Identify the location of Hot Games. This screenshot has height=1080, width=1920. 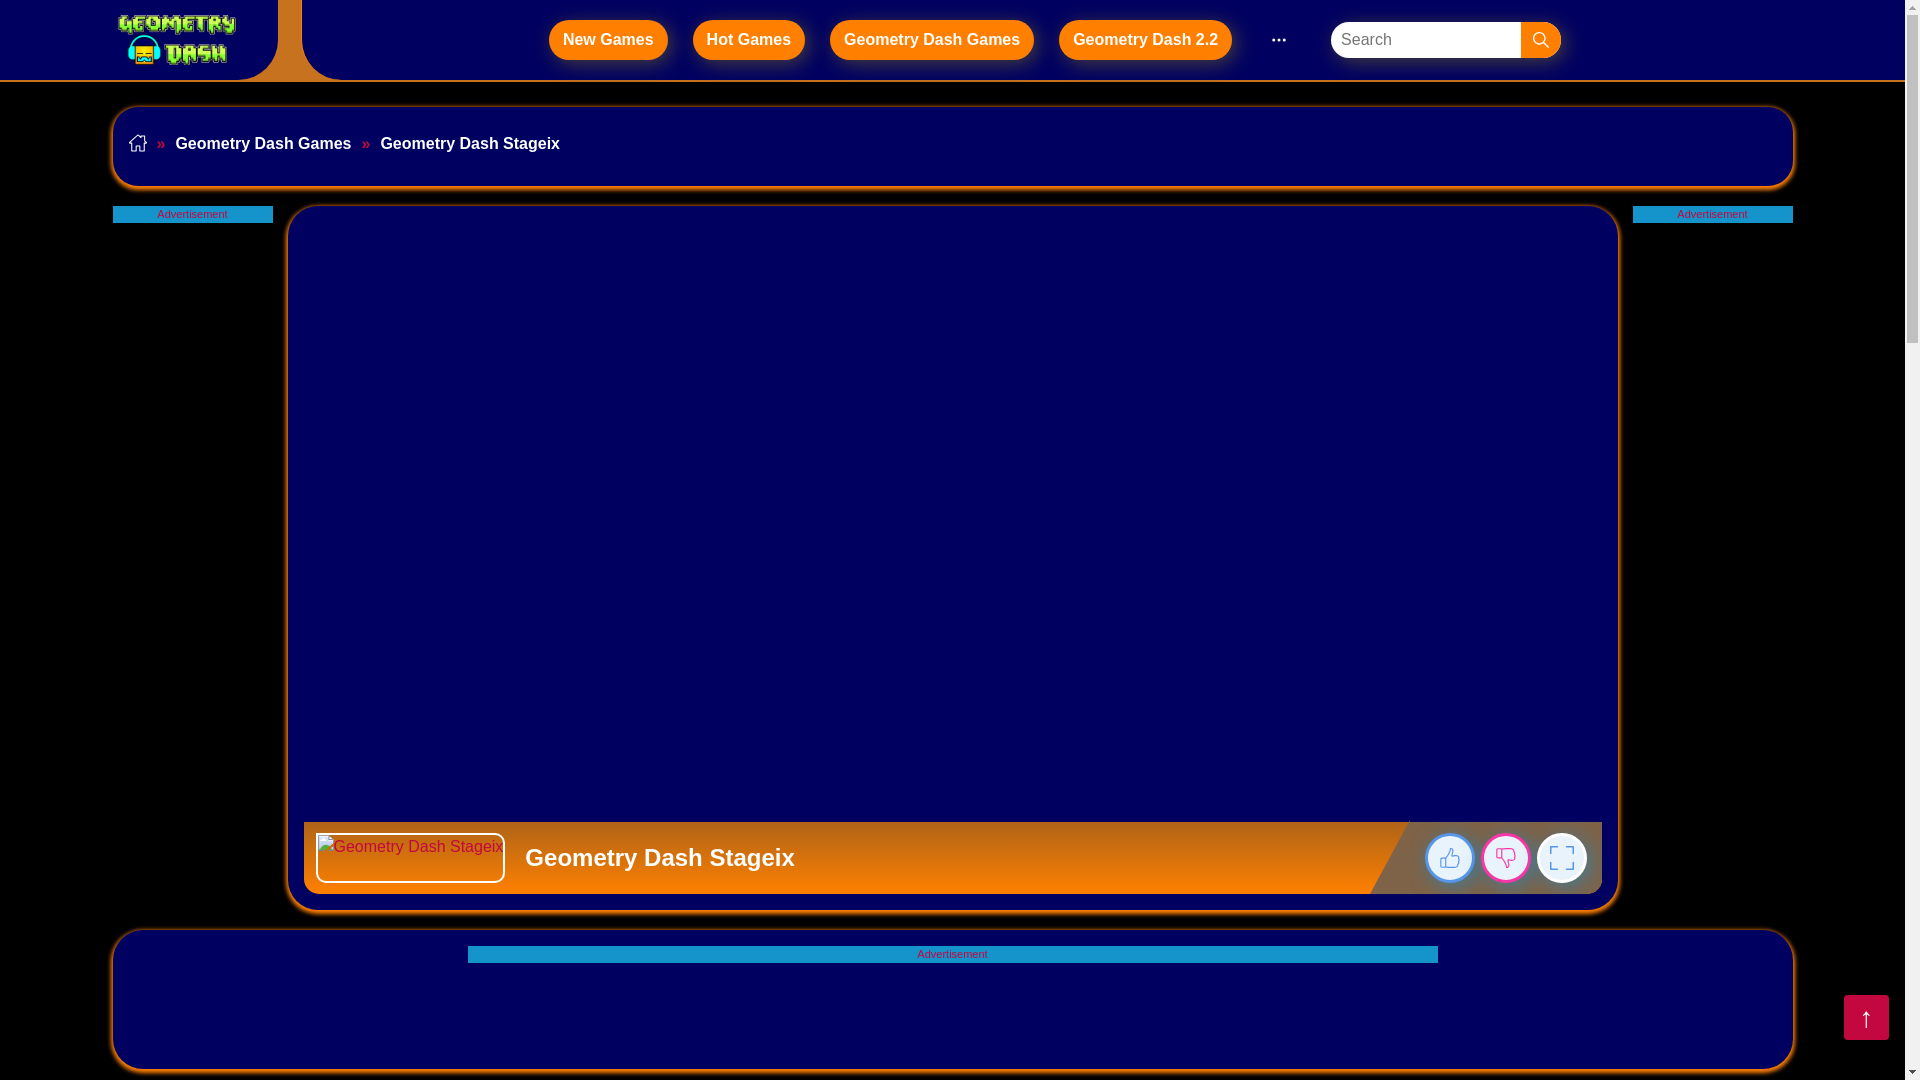
(748, 40).